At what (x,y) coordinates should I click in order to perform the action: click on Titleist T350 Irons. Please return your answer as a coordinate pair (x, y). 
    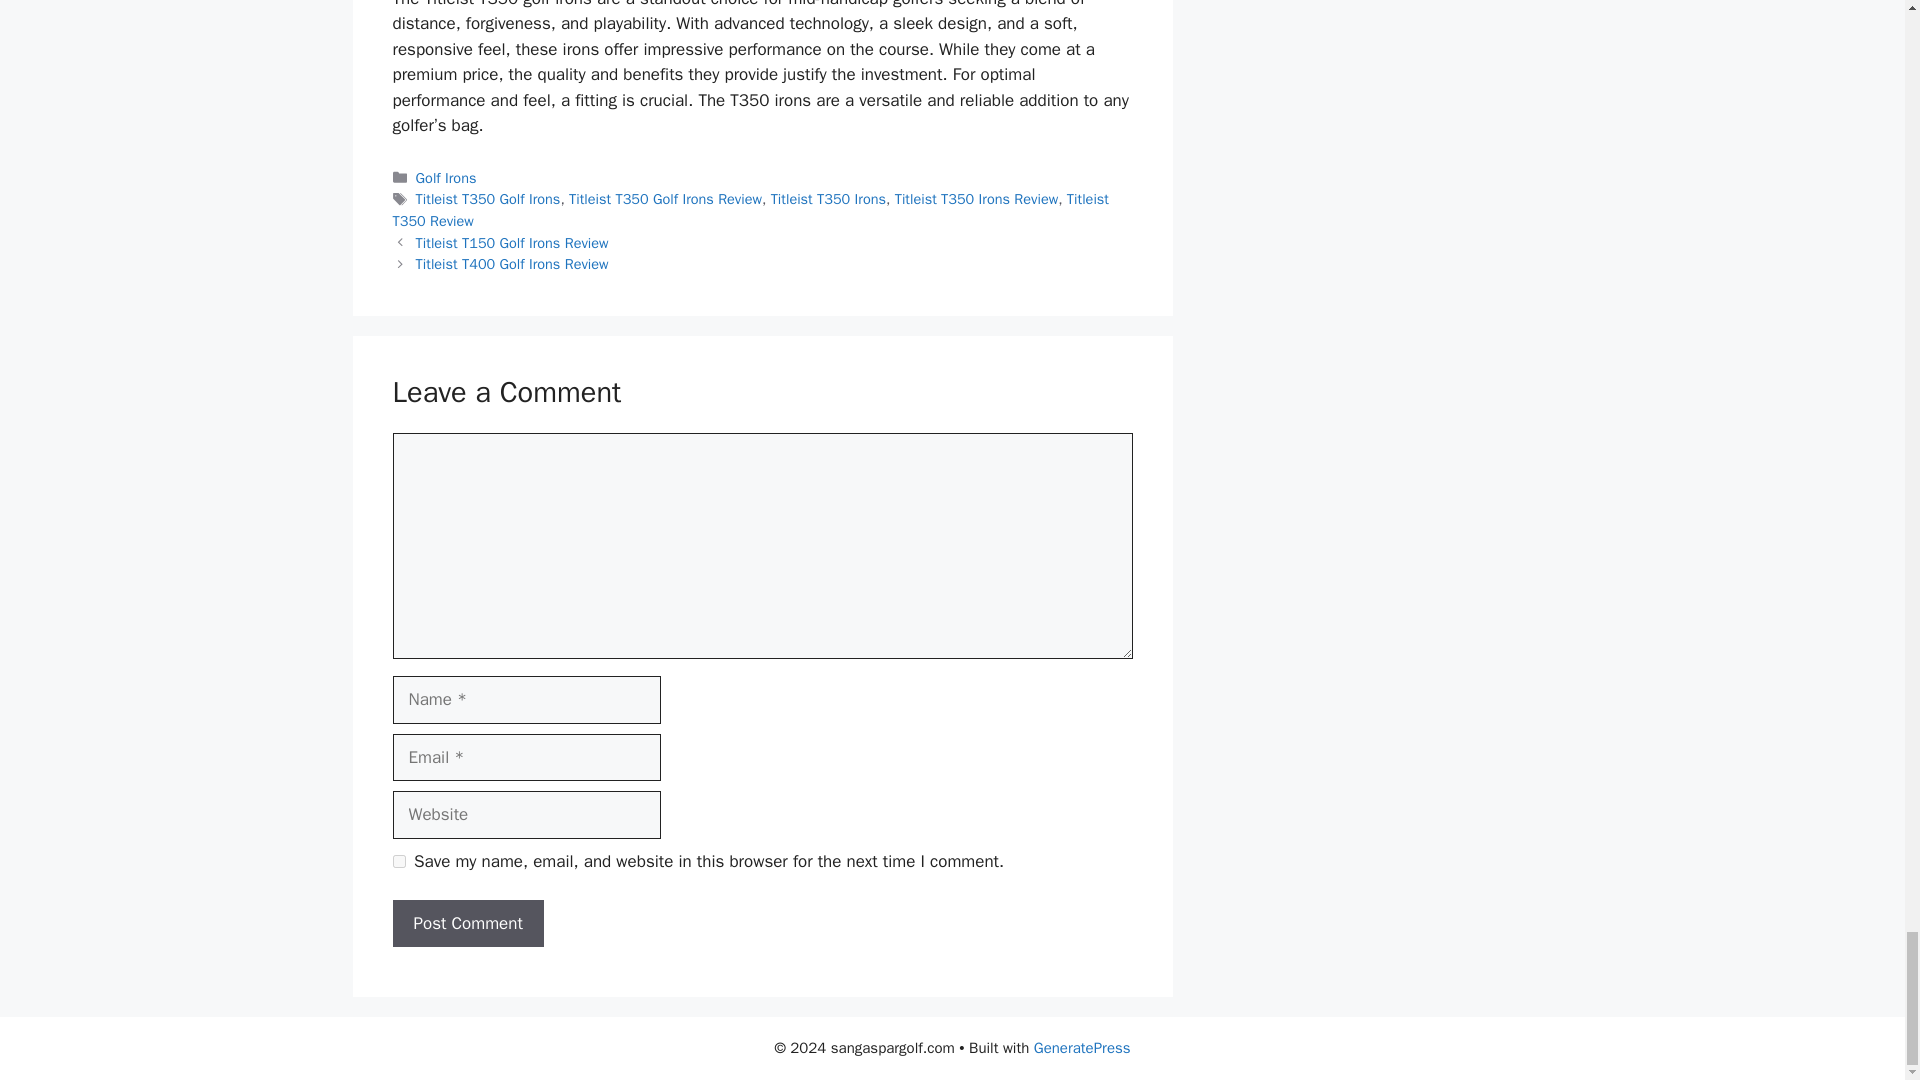
    Looking at the image, I should click on (828, 199).